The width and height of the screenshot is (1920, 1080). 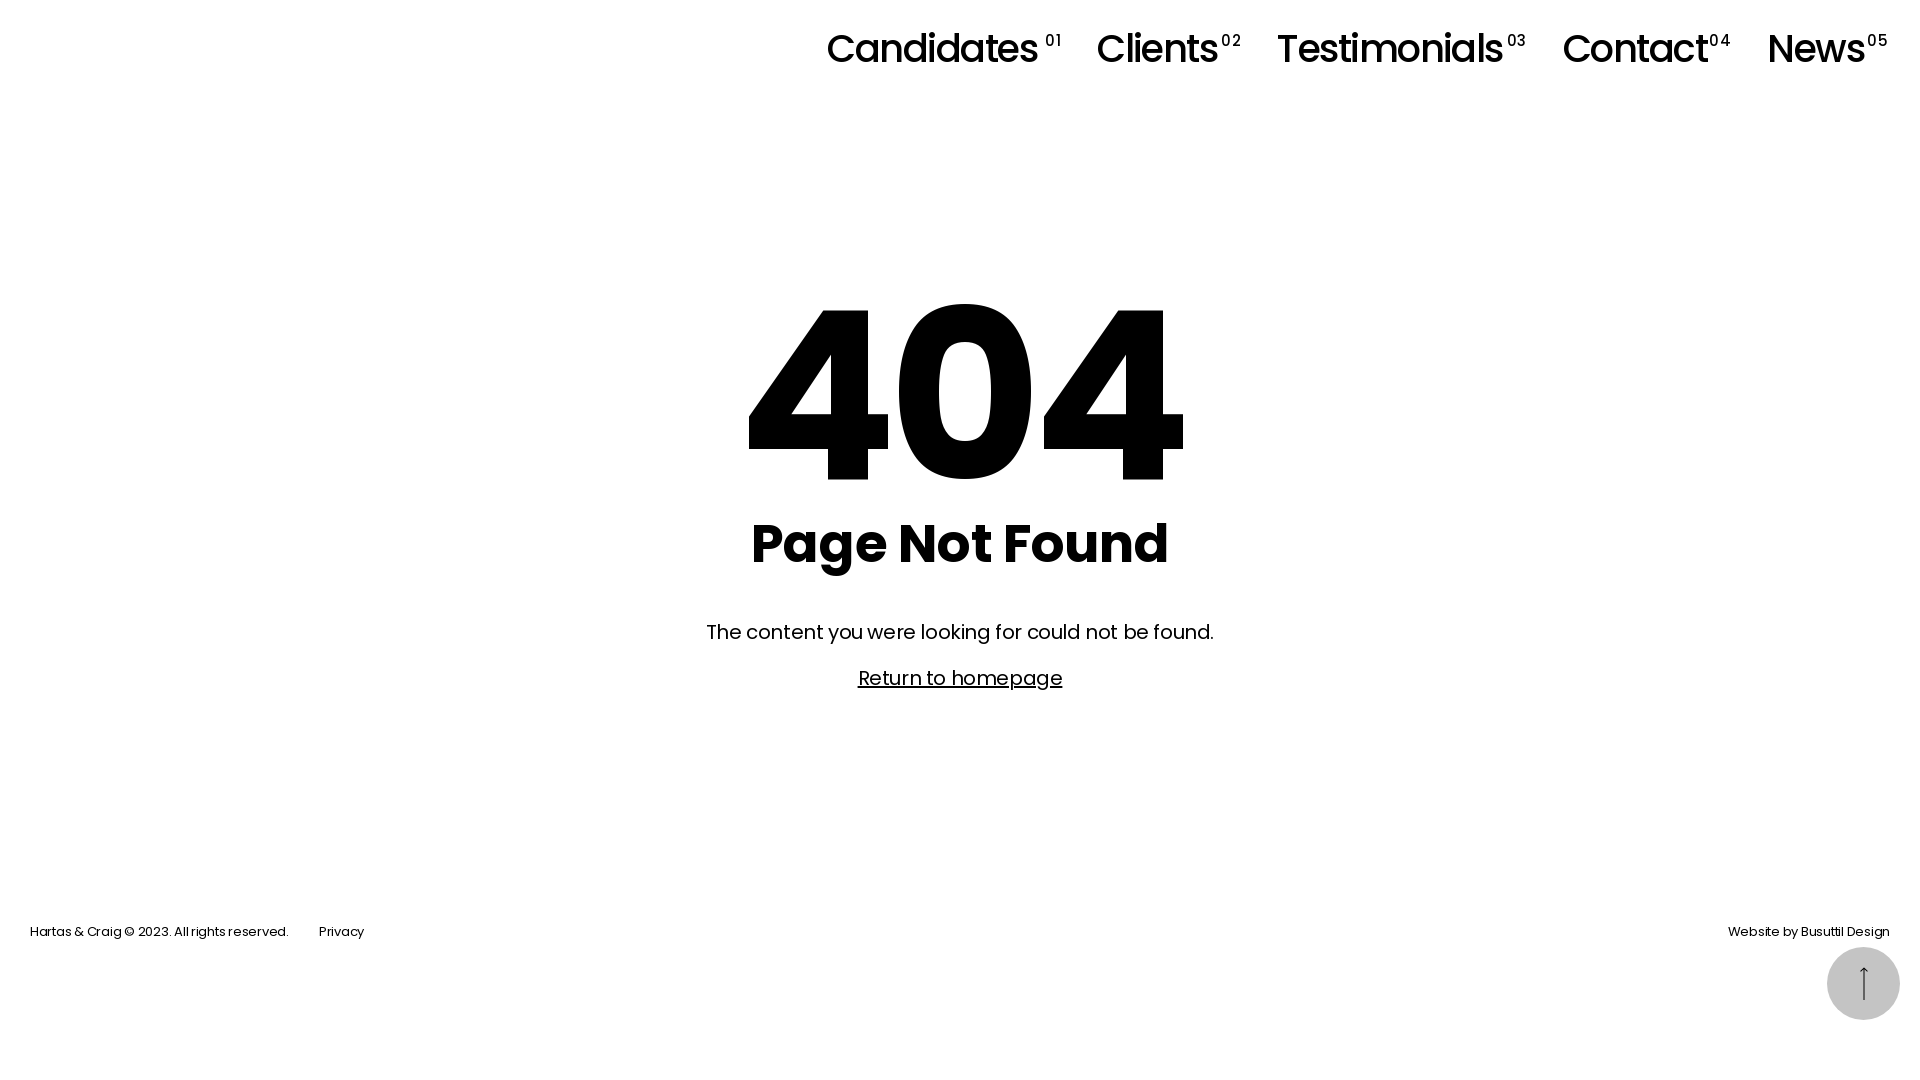 I want to click on Candidates, so click(x=932, y=49).